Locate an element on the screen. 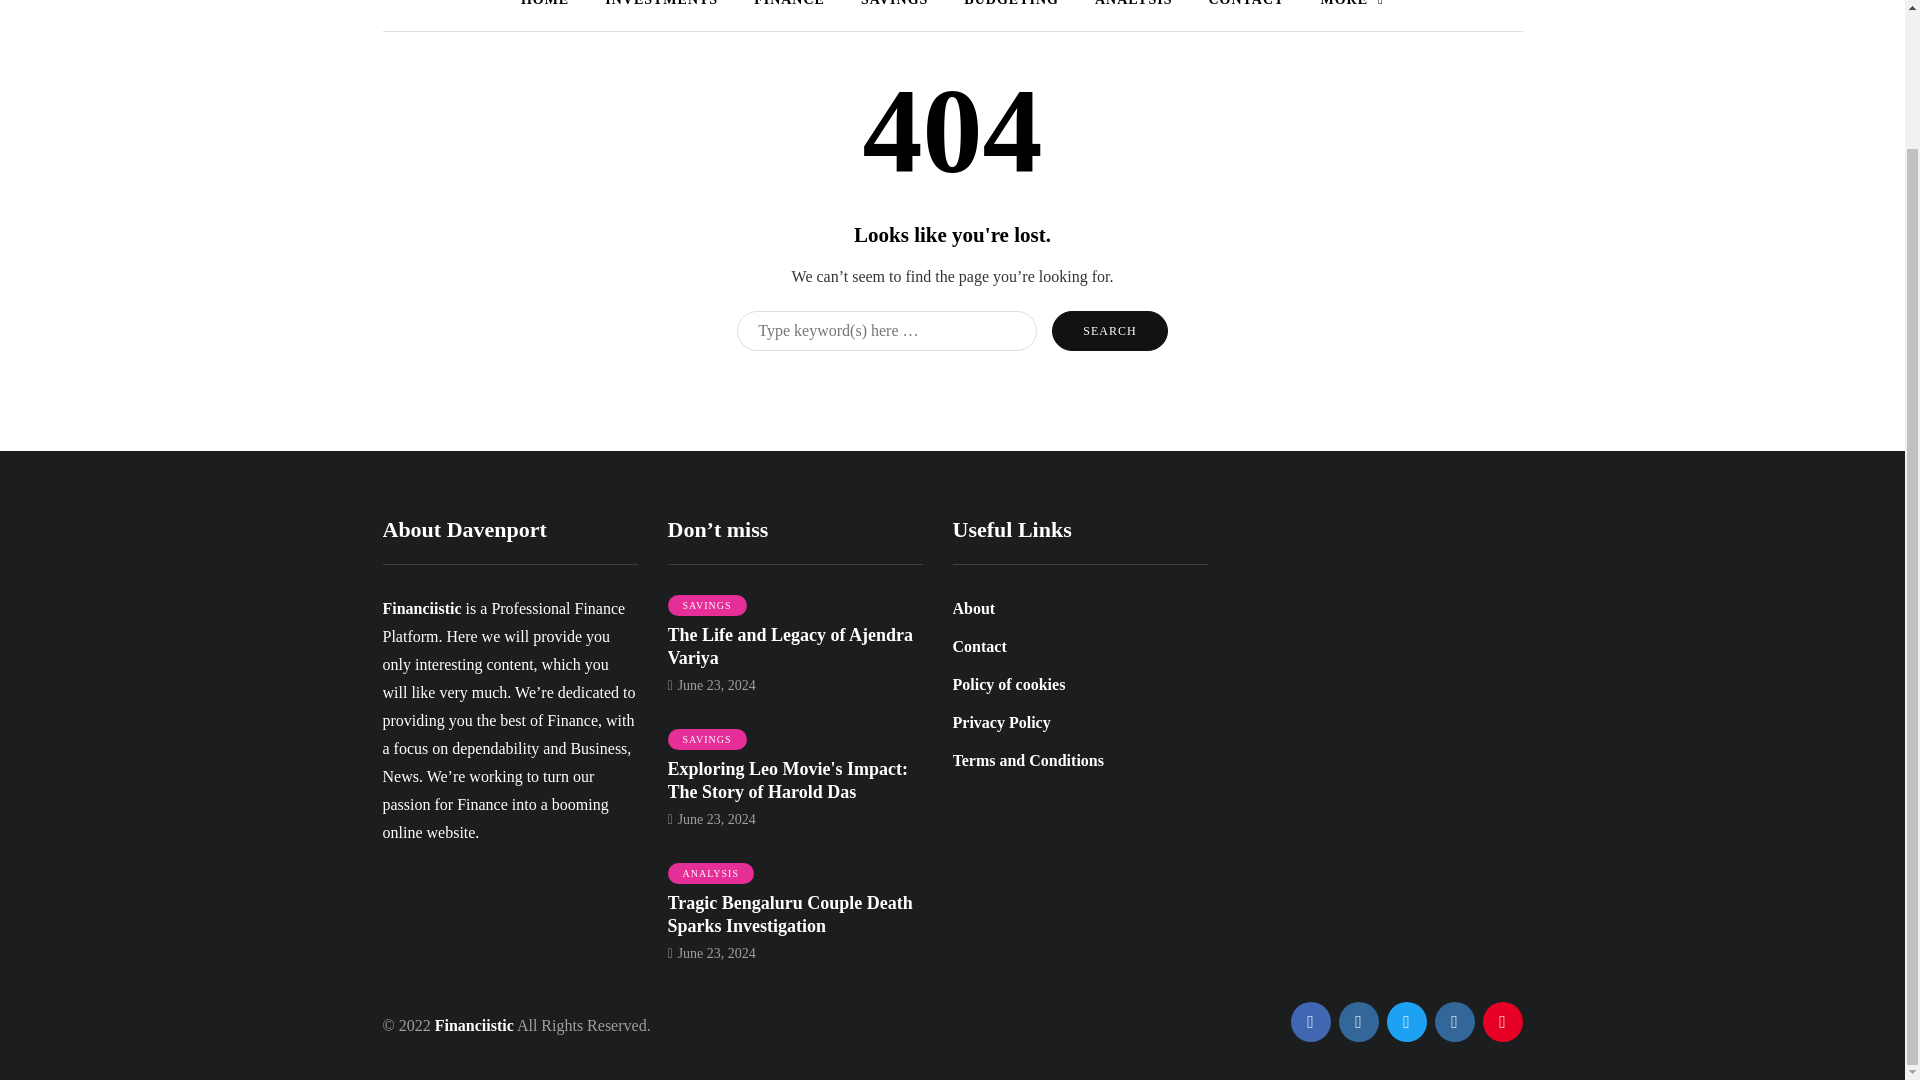 This screenshot has width=1920, height=1080. HOME is located at coordinates (545, 5).